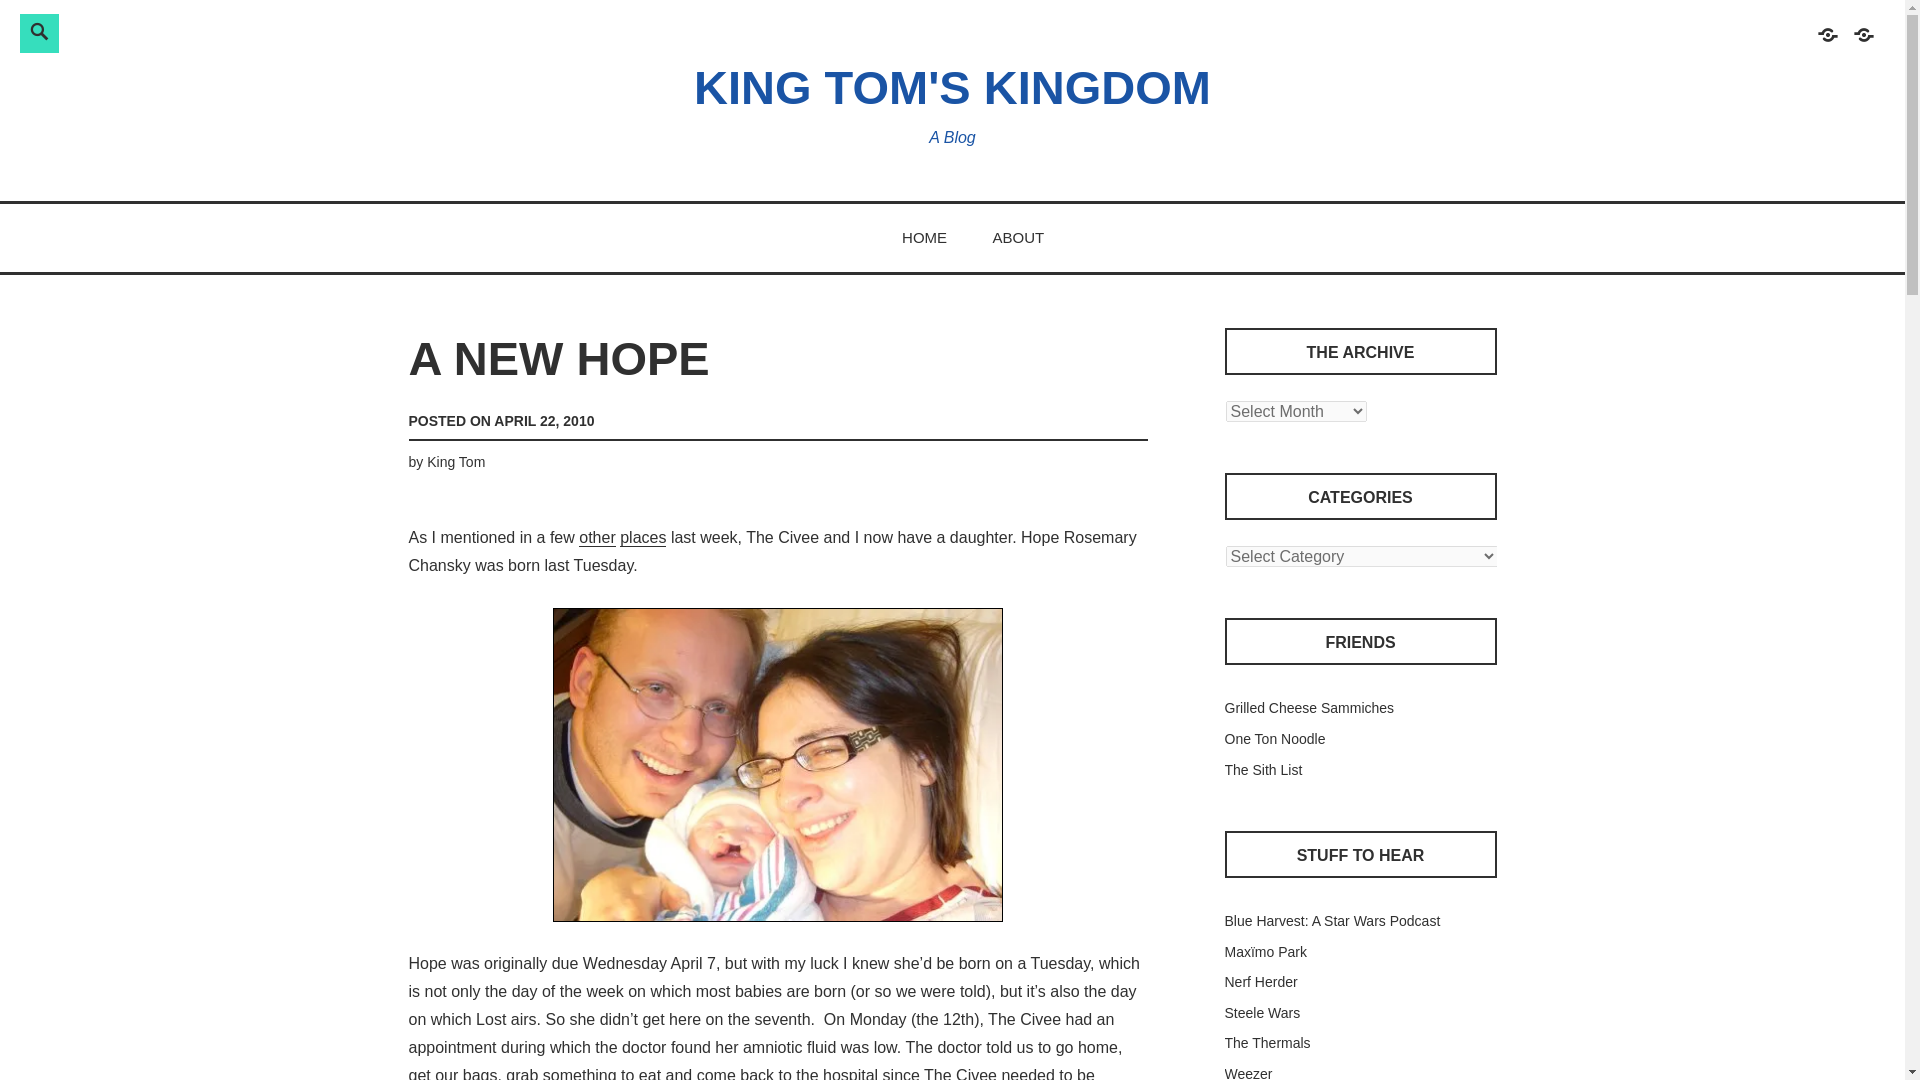  What do you see at coordinates (1862, 44) in the screenshot?
I see `About` at bounding box center [1862, 44].